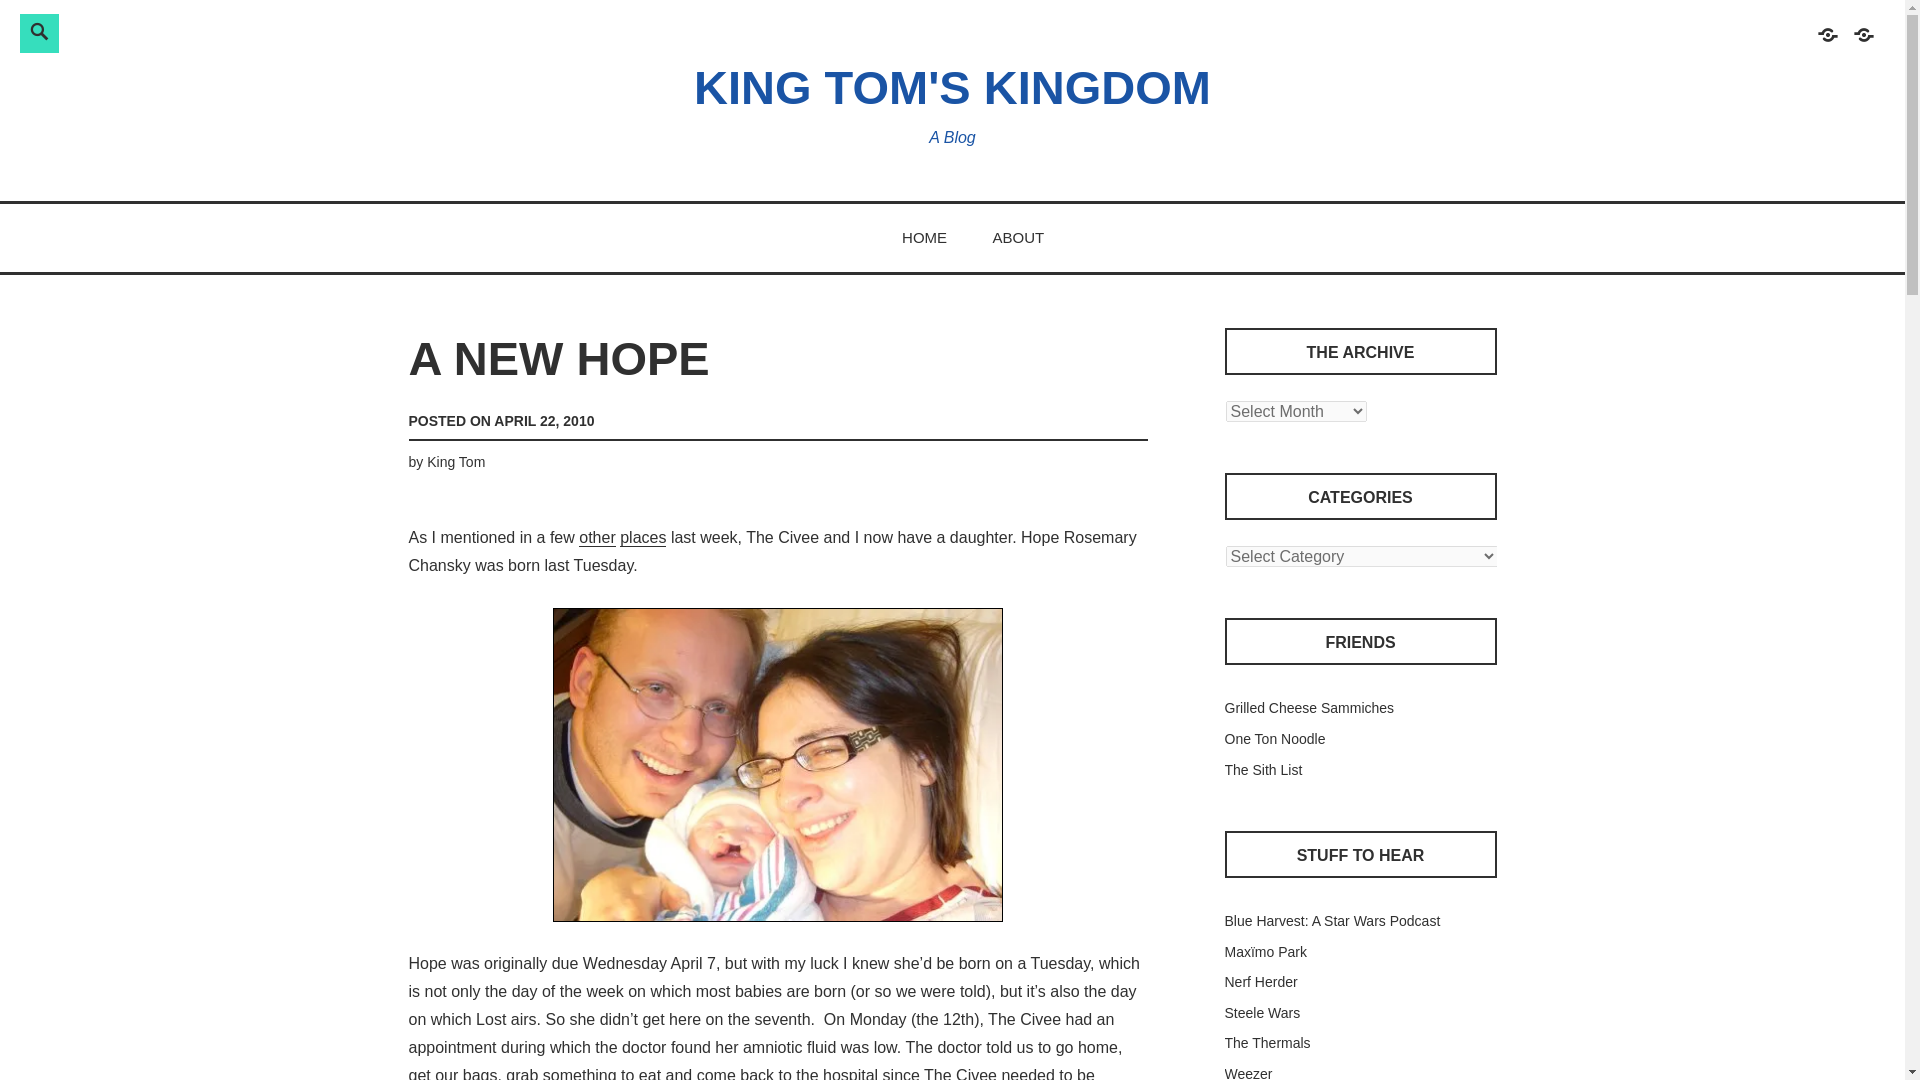  What do you see at coordinates (1862, 44) in the screenshot?
I see `About` at bounding box center [1862, 44].